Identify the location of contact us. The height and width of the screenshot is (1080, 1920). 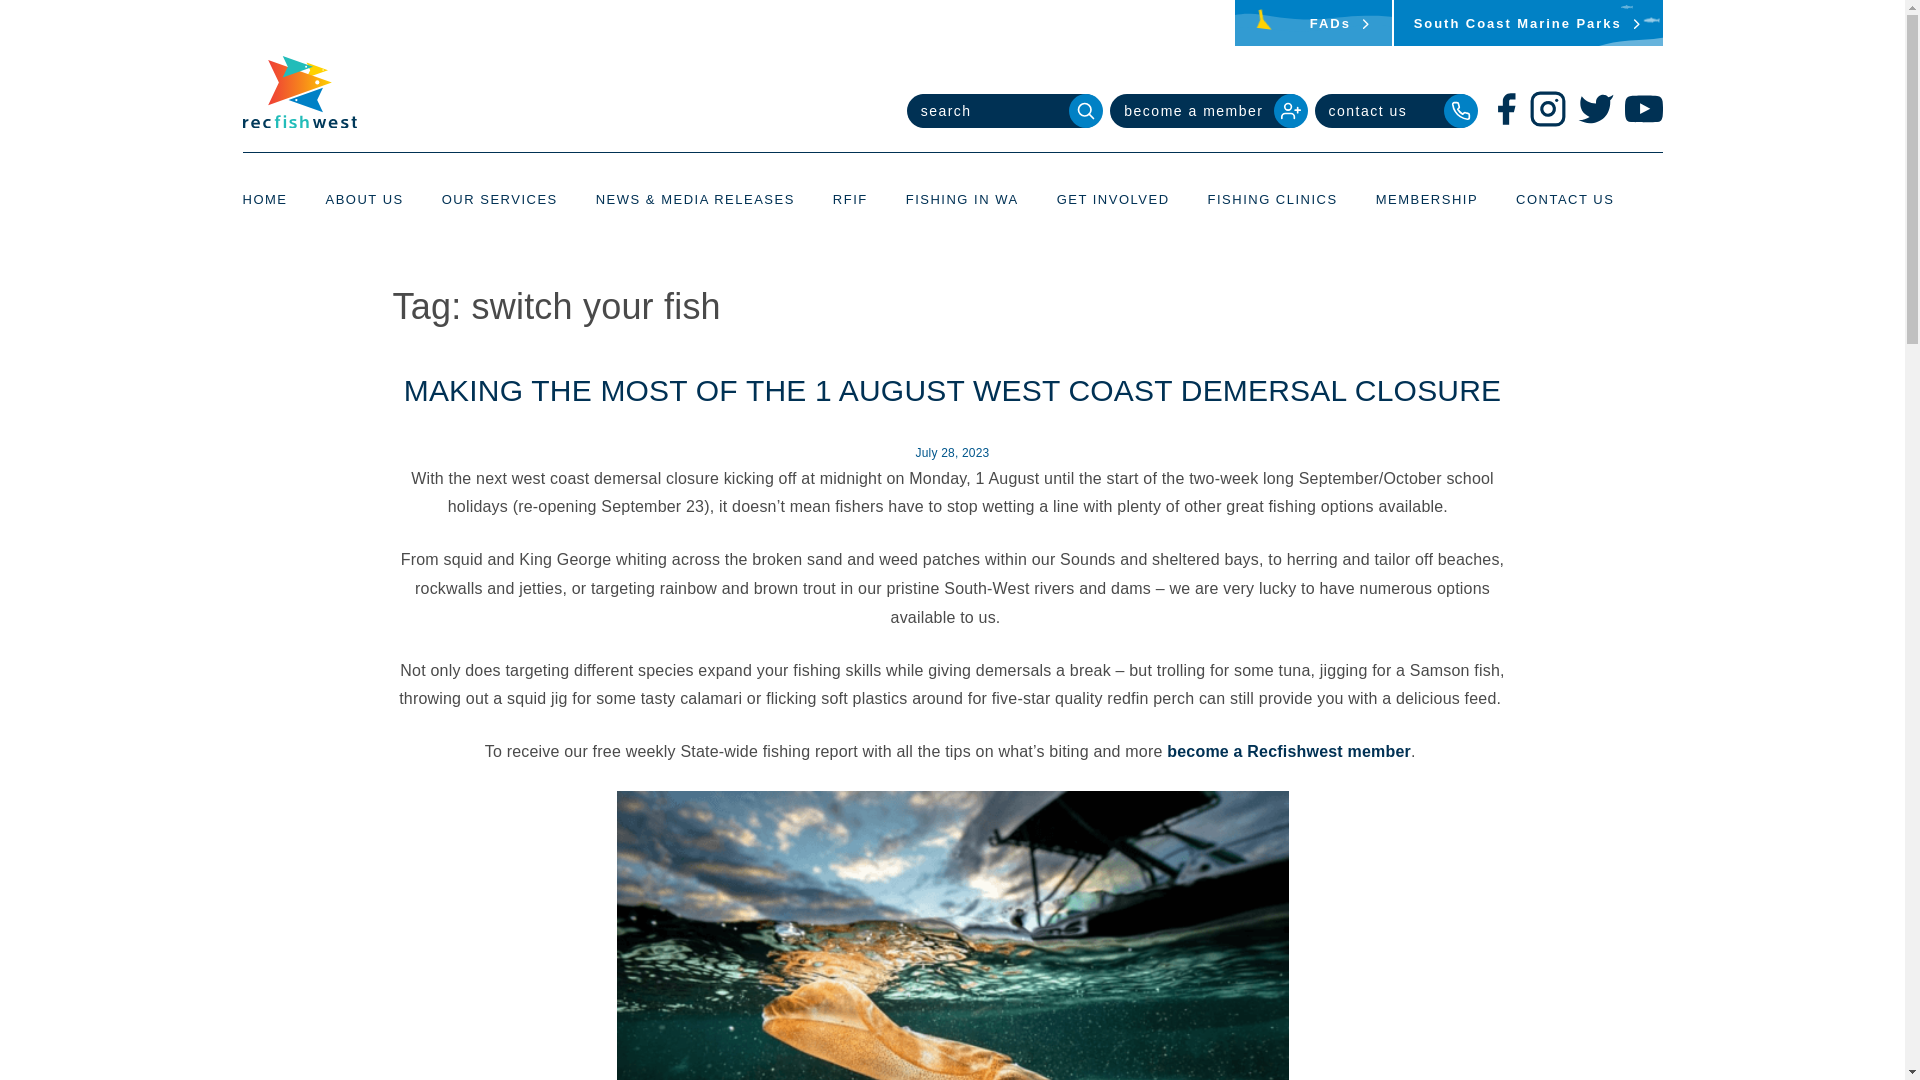
(1394, 110).